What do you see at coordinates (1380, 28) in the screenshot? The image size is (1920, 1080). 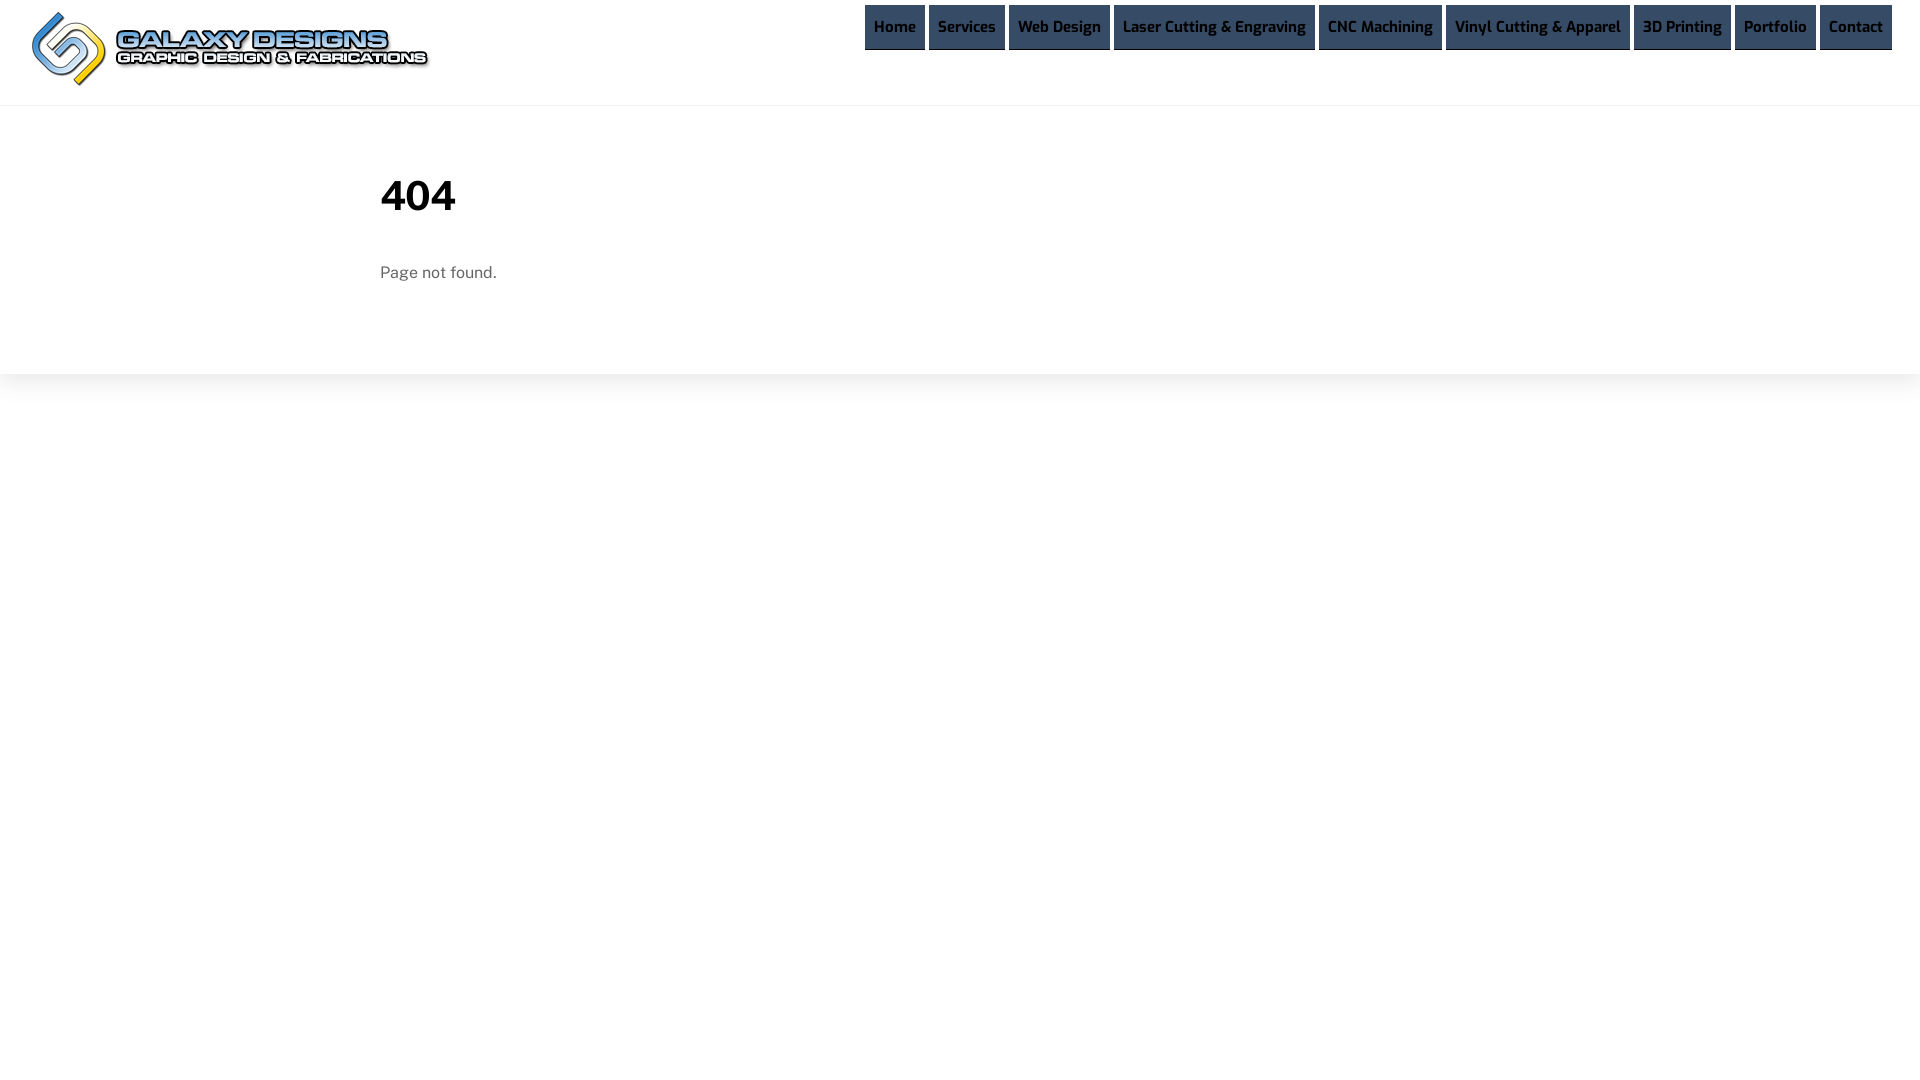 I see `CNC Machining` at bounding box center [1380, 28].